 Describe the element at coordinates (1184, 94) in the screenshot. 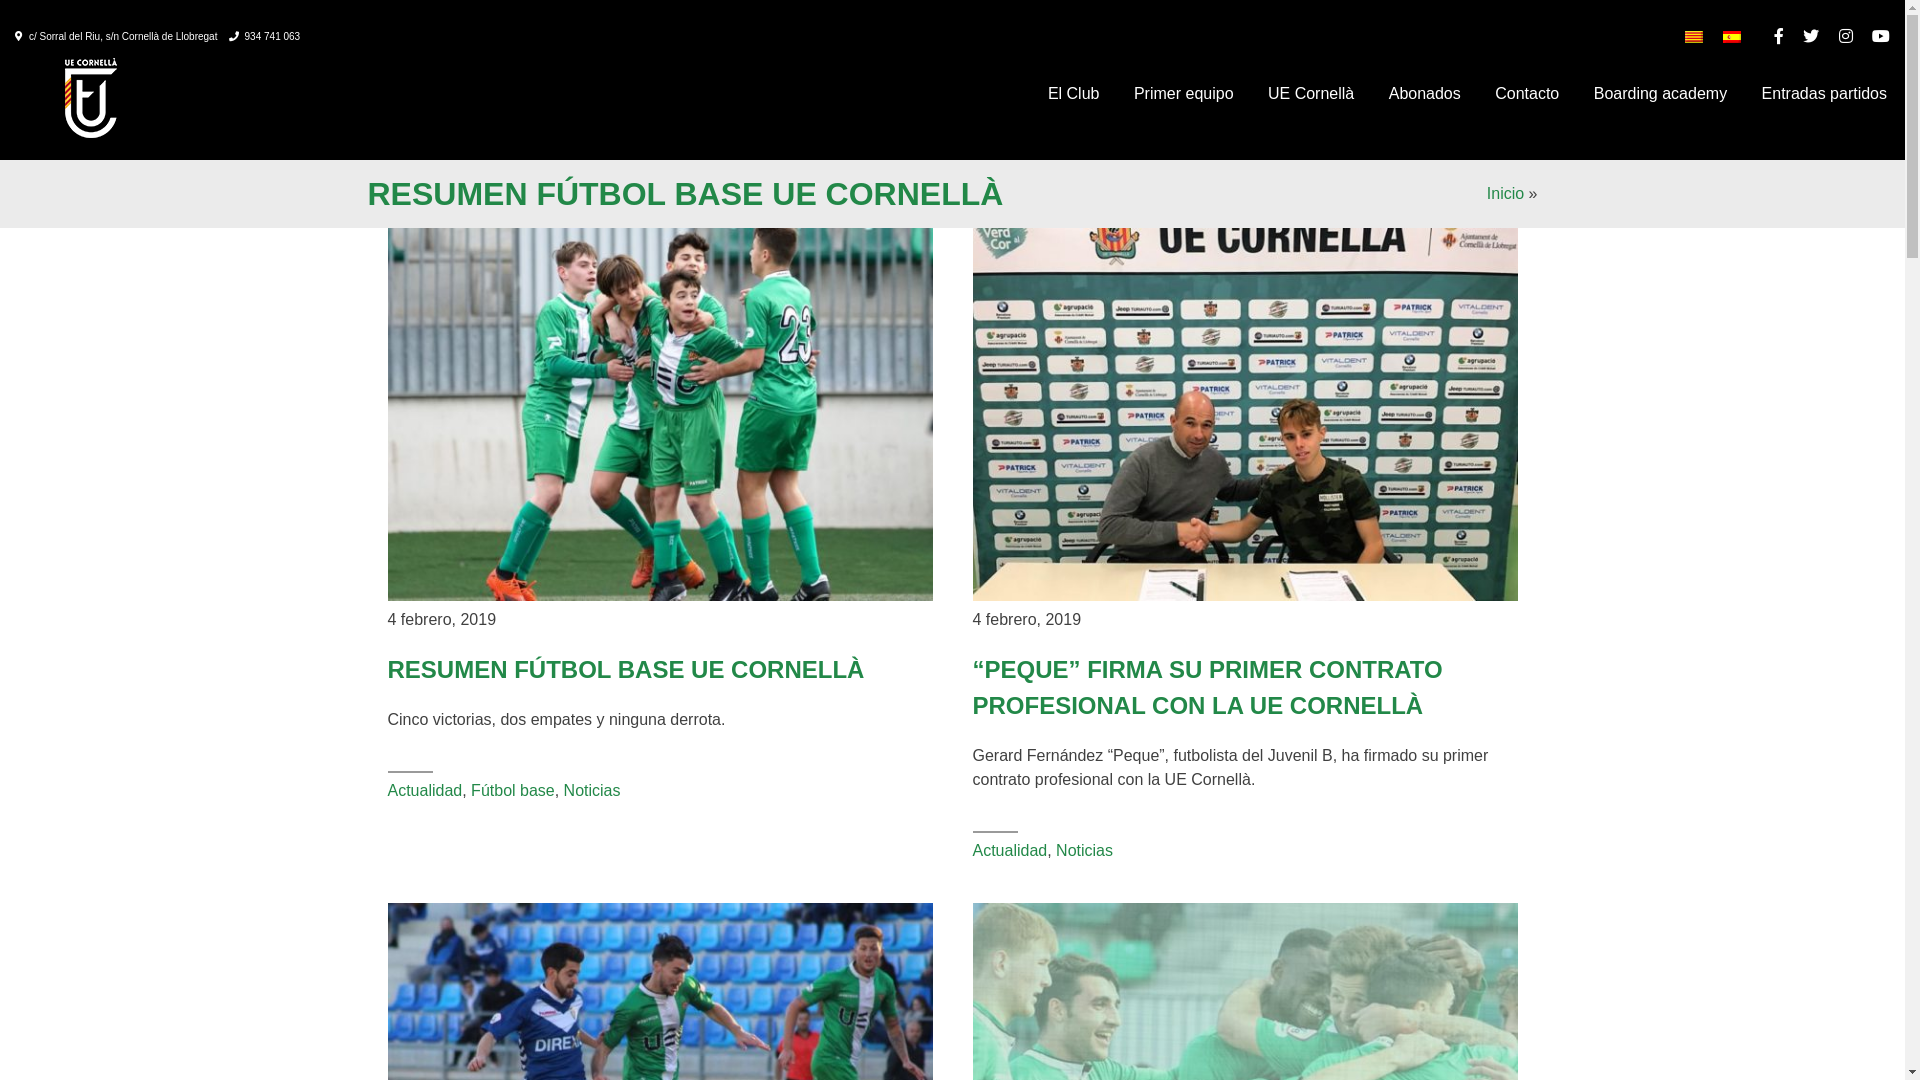

I see `Primer equipo` at that location.